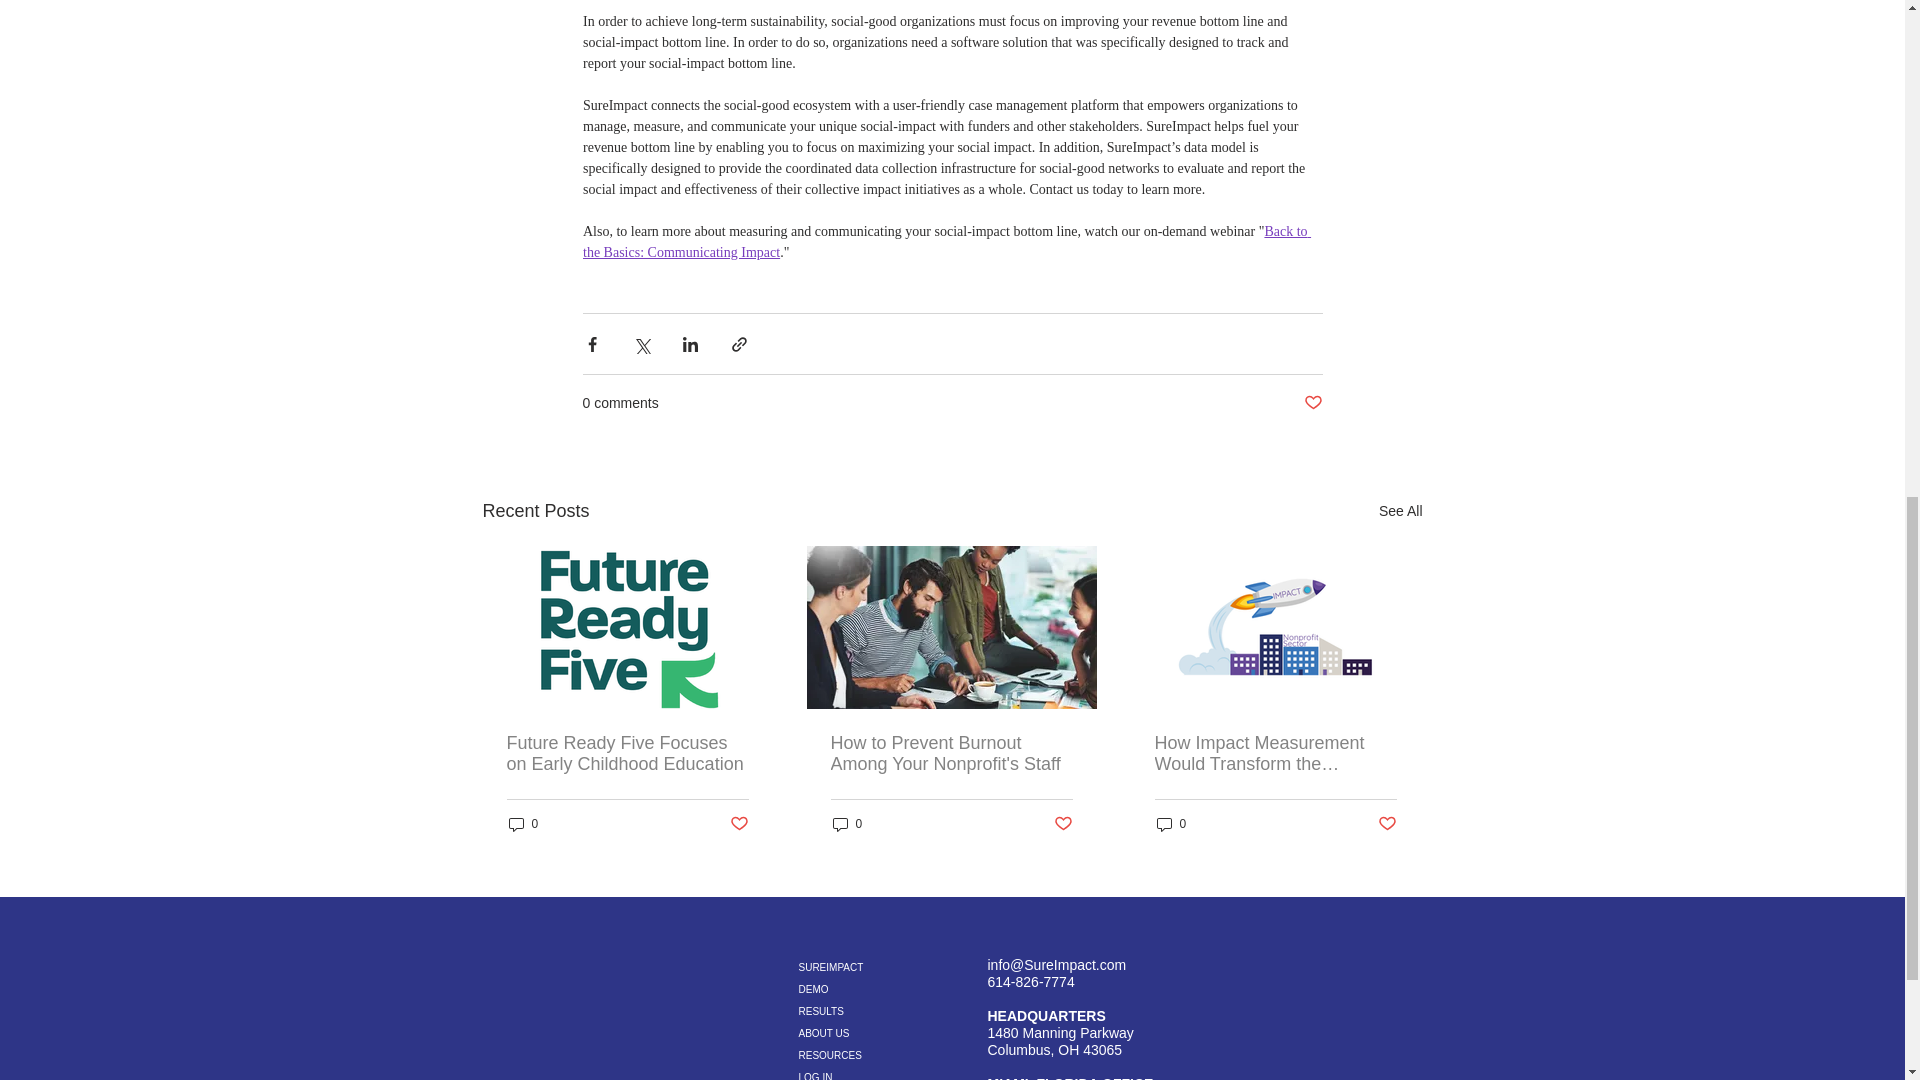  What do you see at coordinates (1064, 824) in the screenshot?
I see `Post not marked as liked` at bounding box center [1064, 824].